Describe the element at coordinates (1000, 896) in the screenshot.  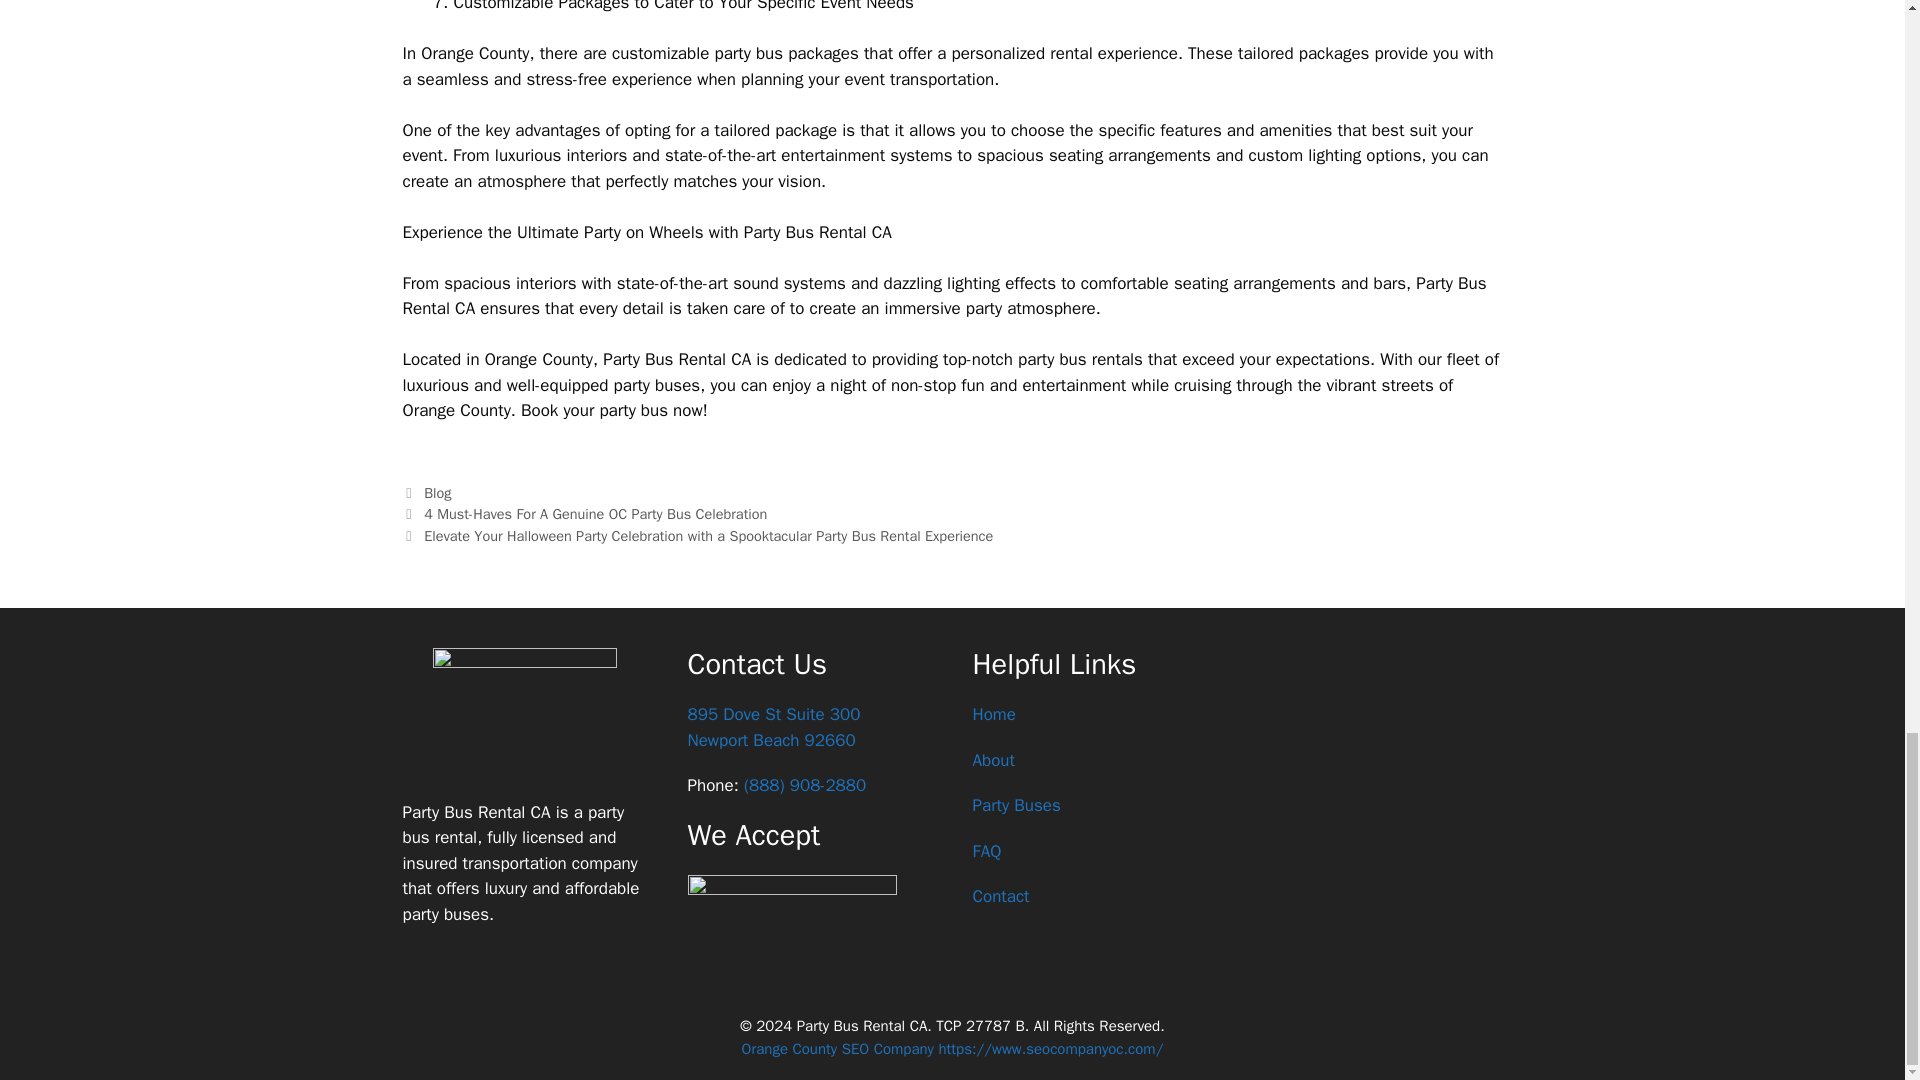
I see `4 Must-Haves For A Genuine OC Party Bus Celebration` at that location.